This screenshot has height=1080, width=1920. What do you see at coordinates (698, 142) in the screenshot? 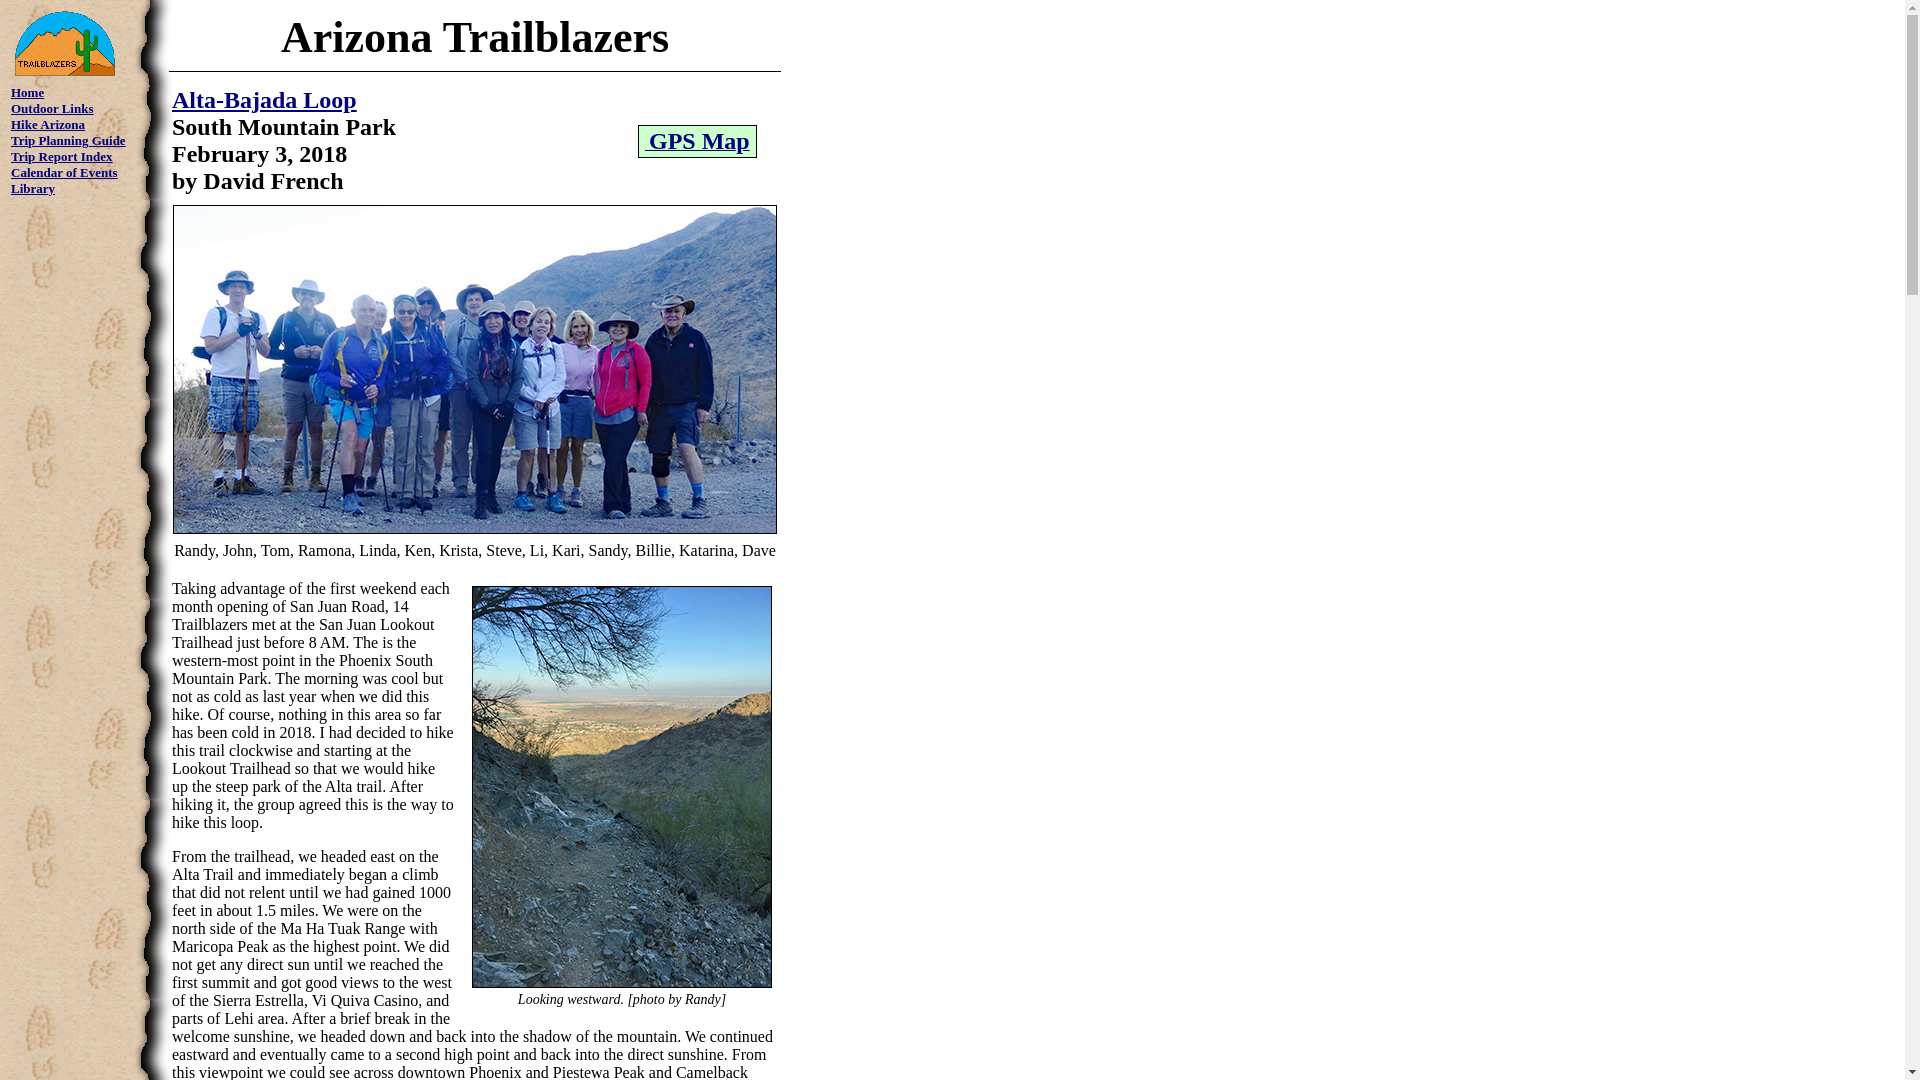
I see `GPS Map` at bounding box center [698, 142].